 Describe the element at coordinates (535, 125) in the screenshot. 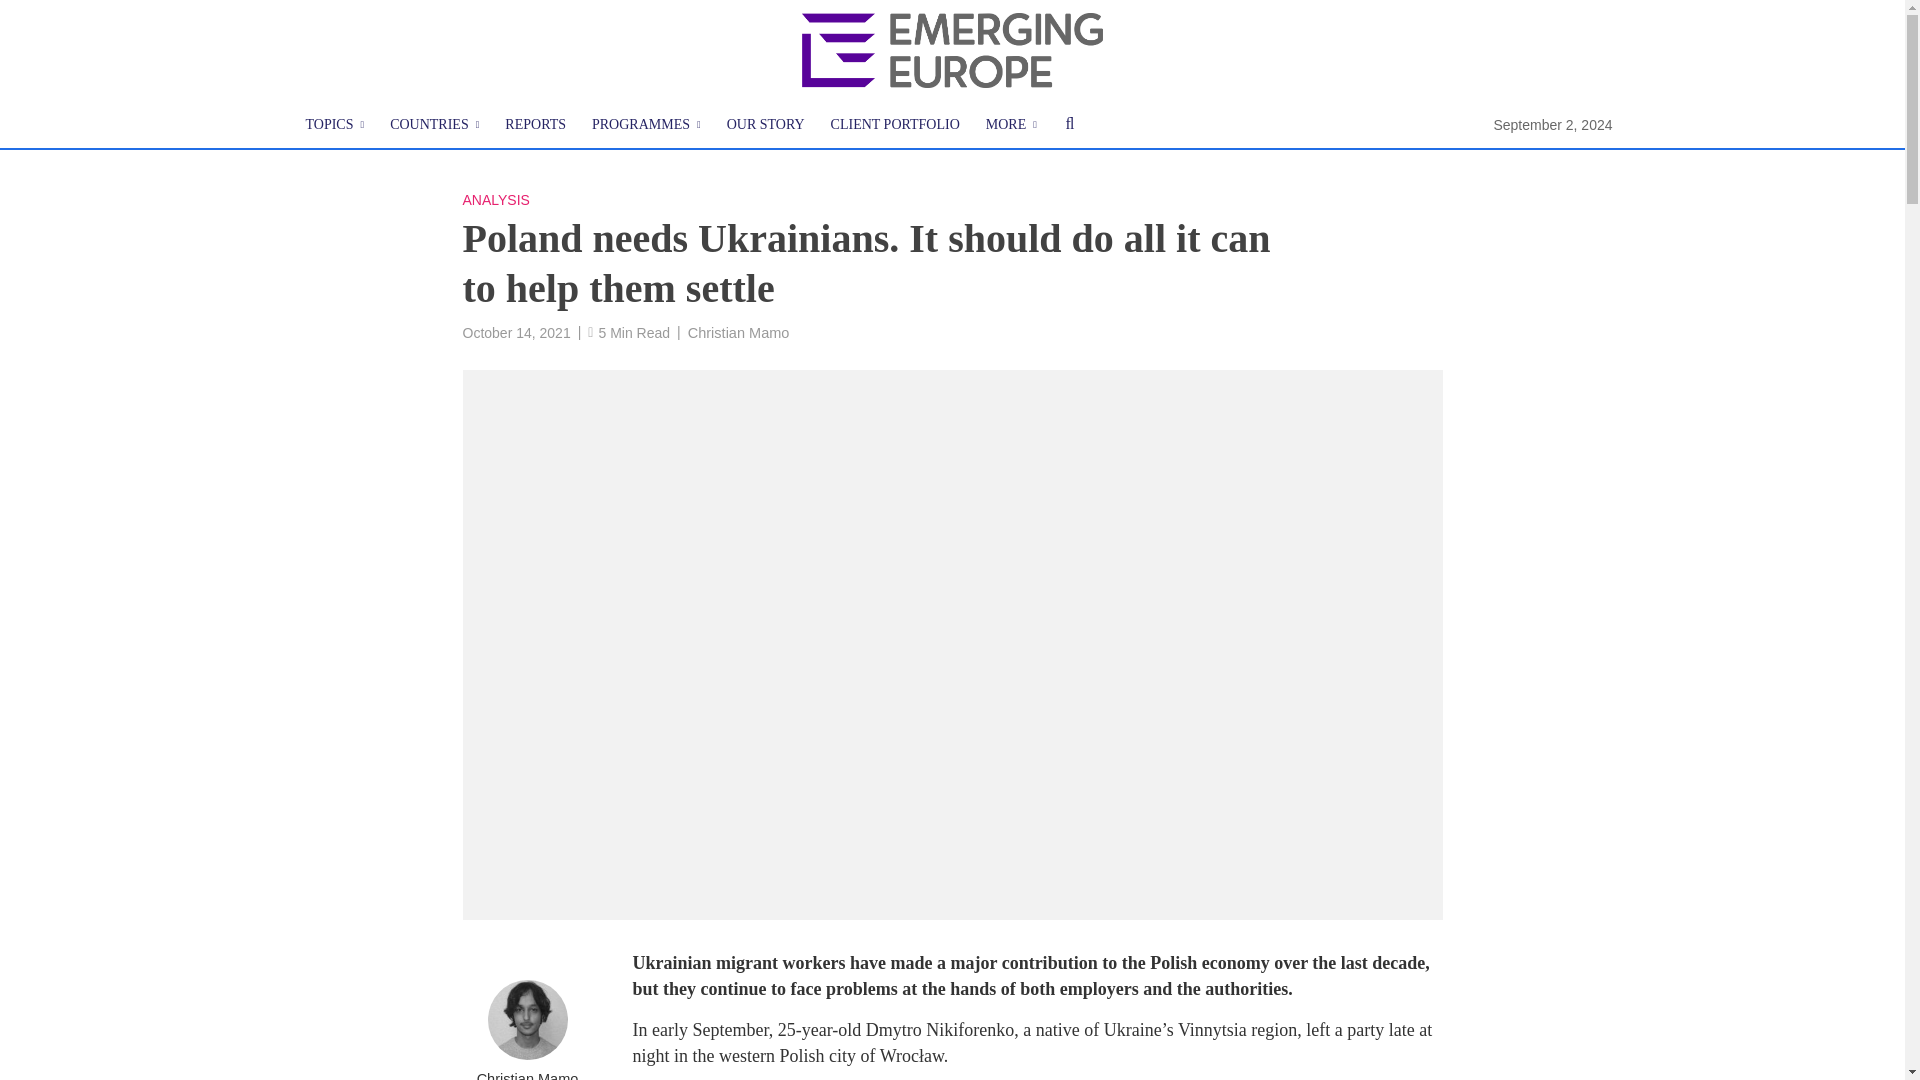

I see `REPORTS` at that location.